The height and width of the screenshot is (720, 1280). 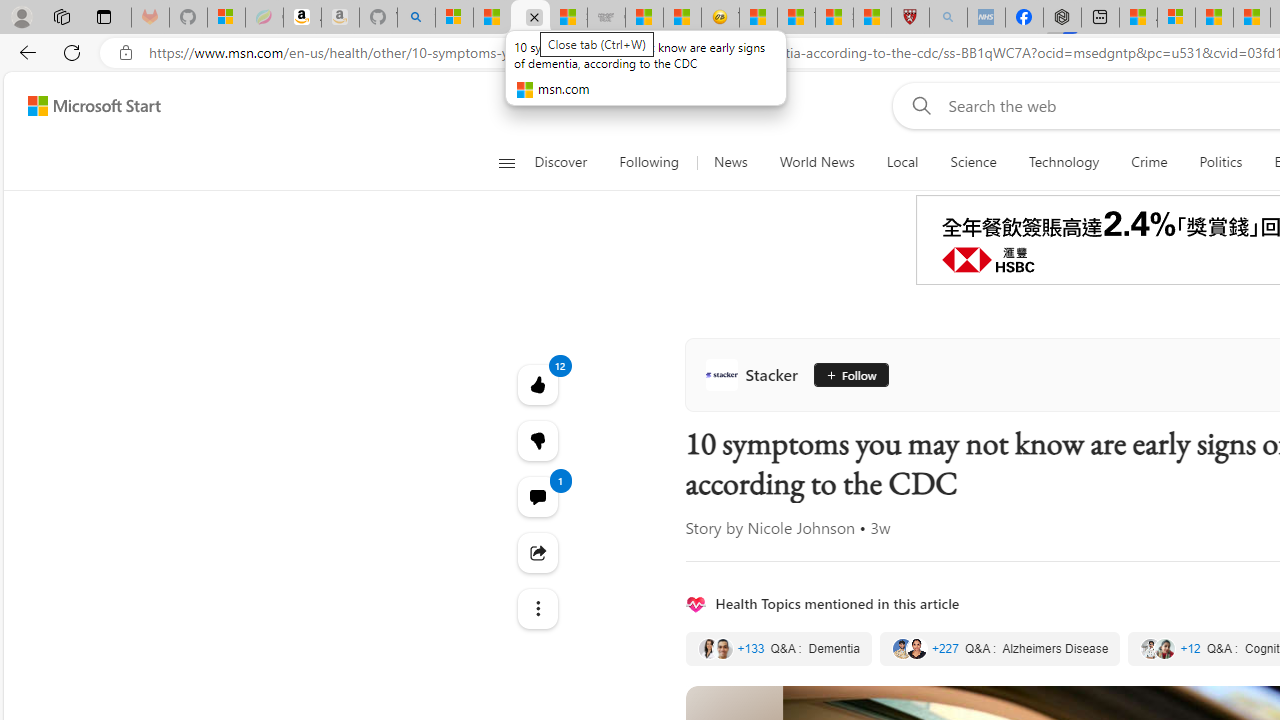 I want to click on Microsoft account | Privacy, so click(x=1176, y=18).